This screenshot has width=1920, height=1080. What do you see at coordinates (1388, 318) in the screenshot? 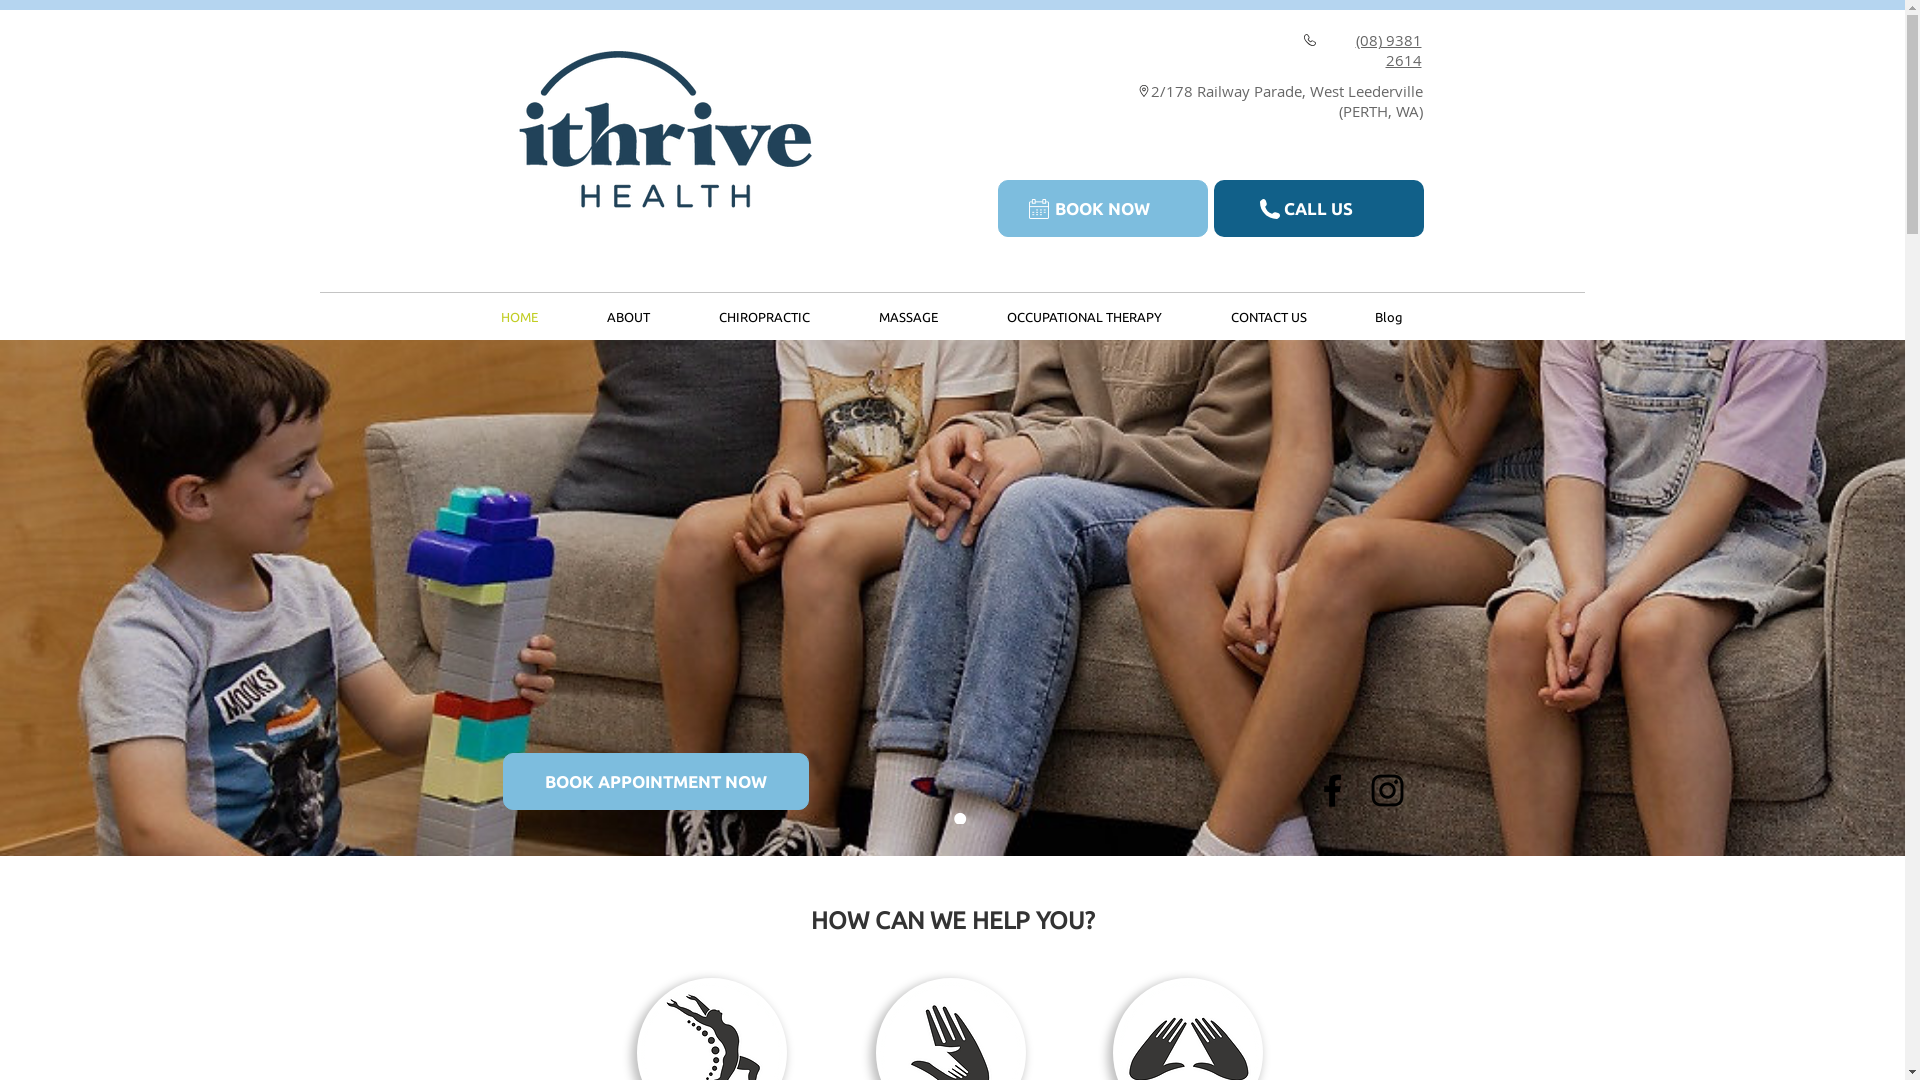
I see `Blog` at bounding box center [1388, 318].